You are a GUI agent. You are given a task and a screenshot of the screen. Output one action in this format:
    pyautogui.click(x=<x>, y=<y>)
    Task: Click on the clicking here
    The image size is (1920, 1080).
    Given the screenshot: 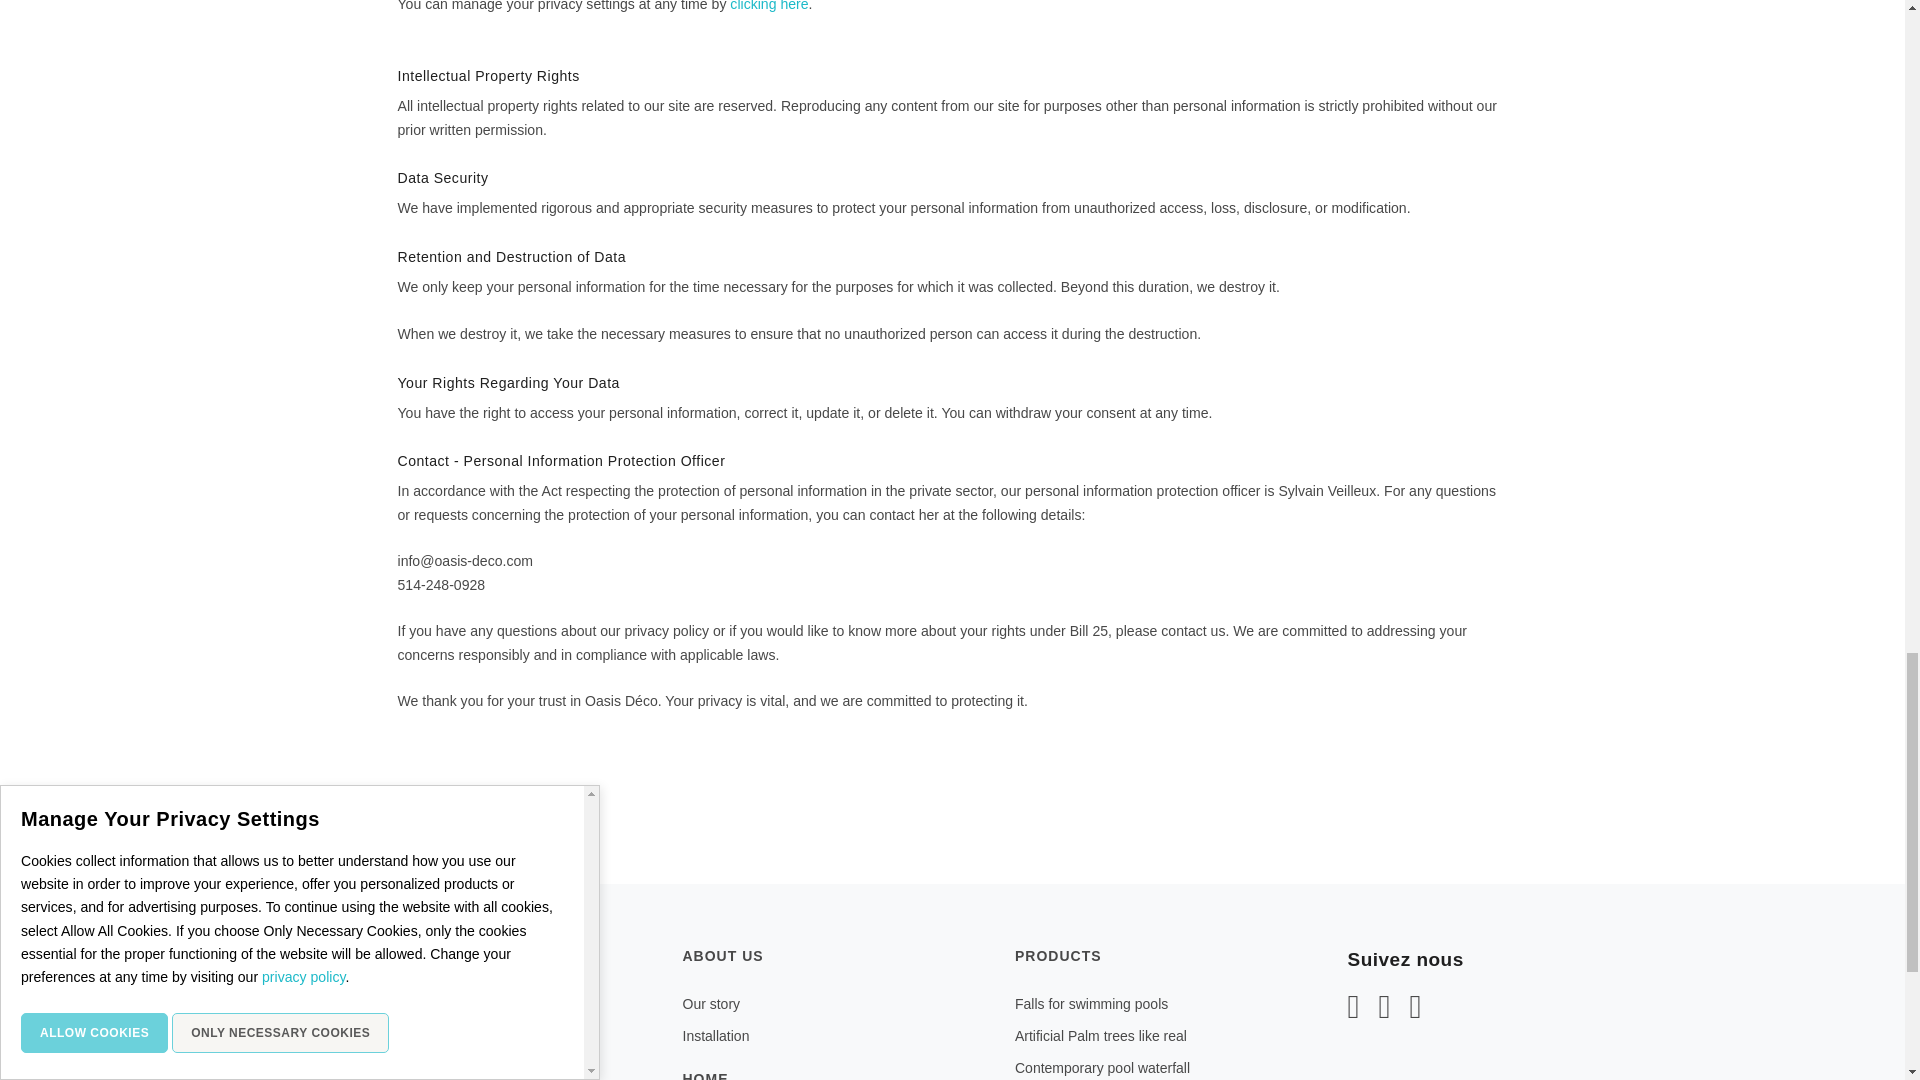 What is the action you would take?
    pyautogui.click(x=768, y=6)
    